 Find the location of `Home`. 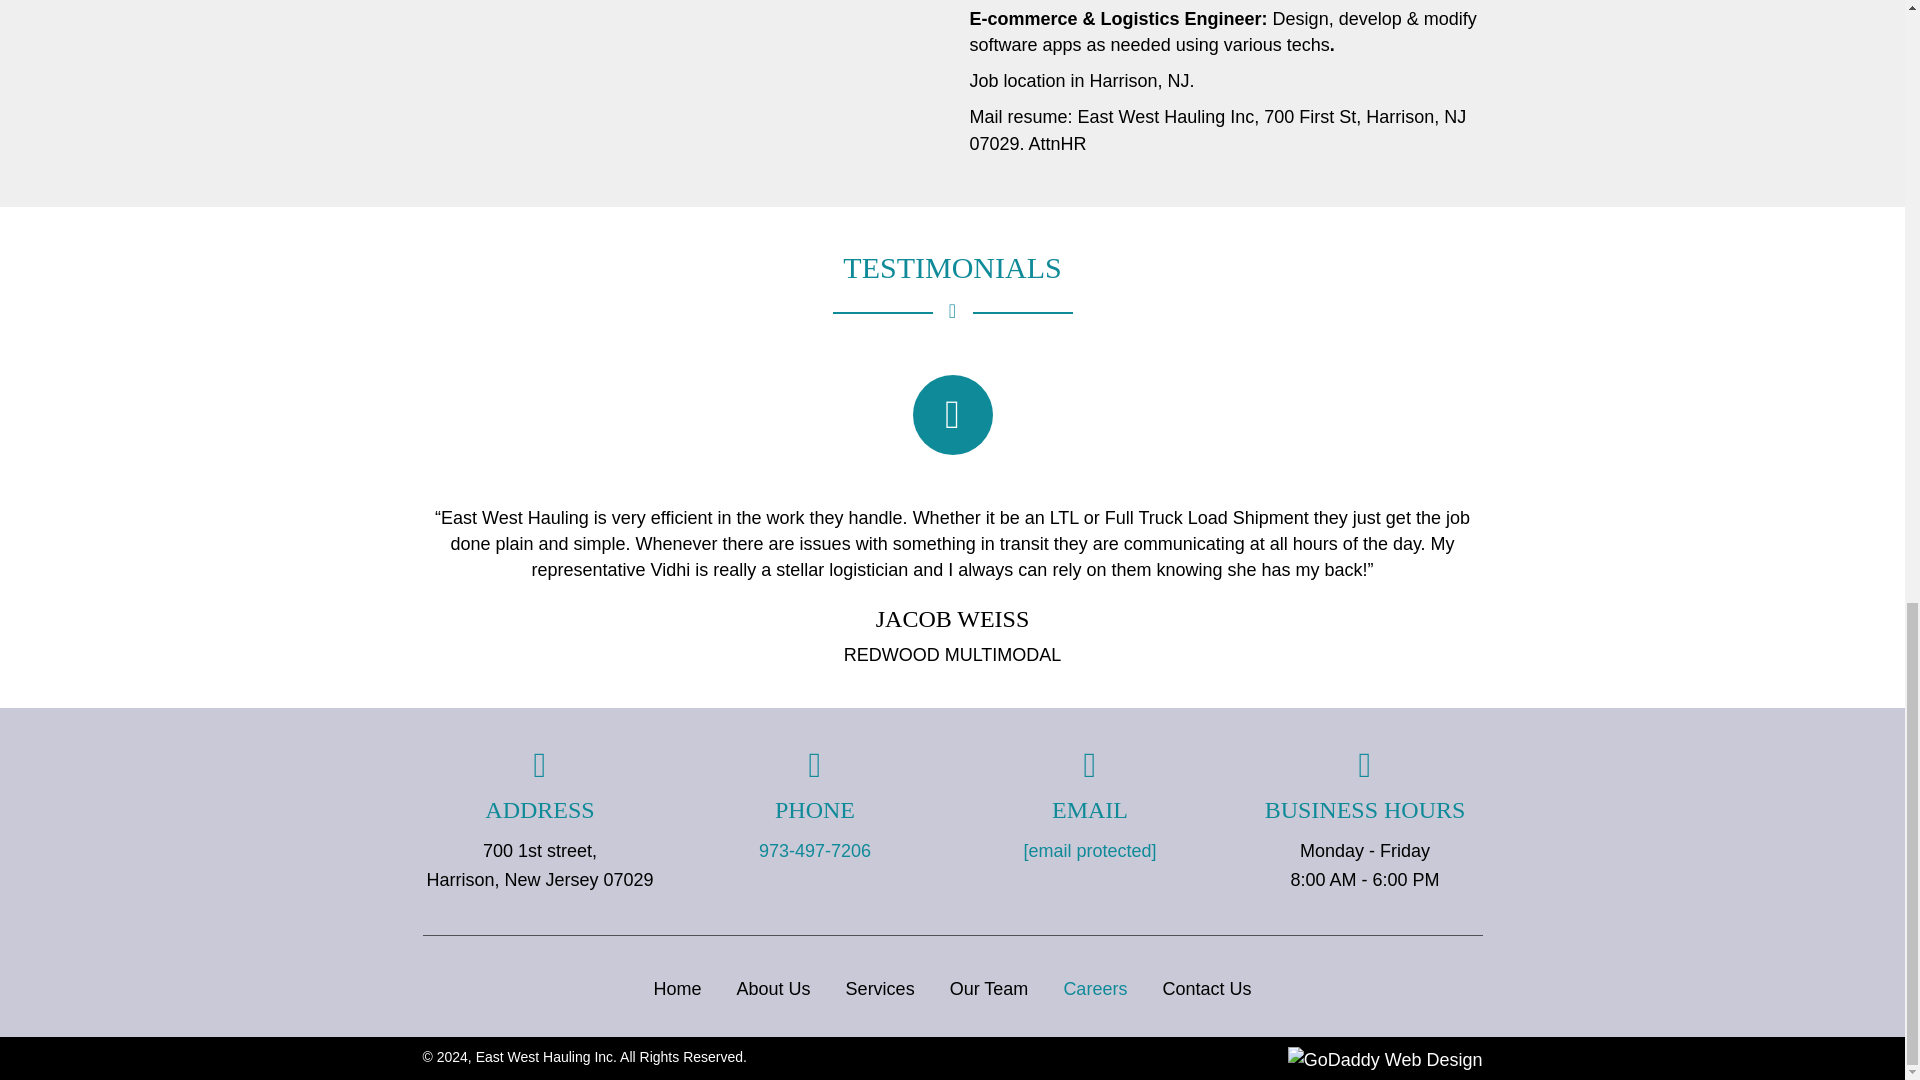

Home is located at coordinates (678, 988).